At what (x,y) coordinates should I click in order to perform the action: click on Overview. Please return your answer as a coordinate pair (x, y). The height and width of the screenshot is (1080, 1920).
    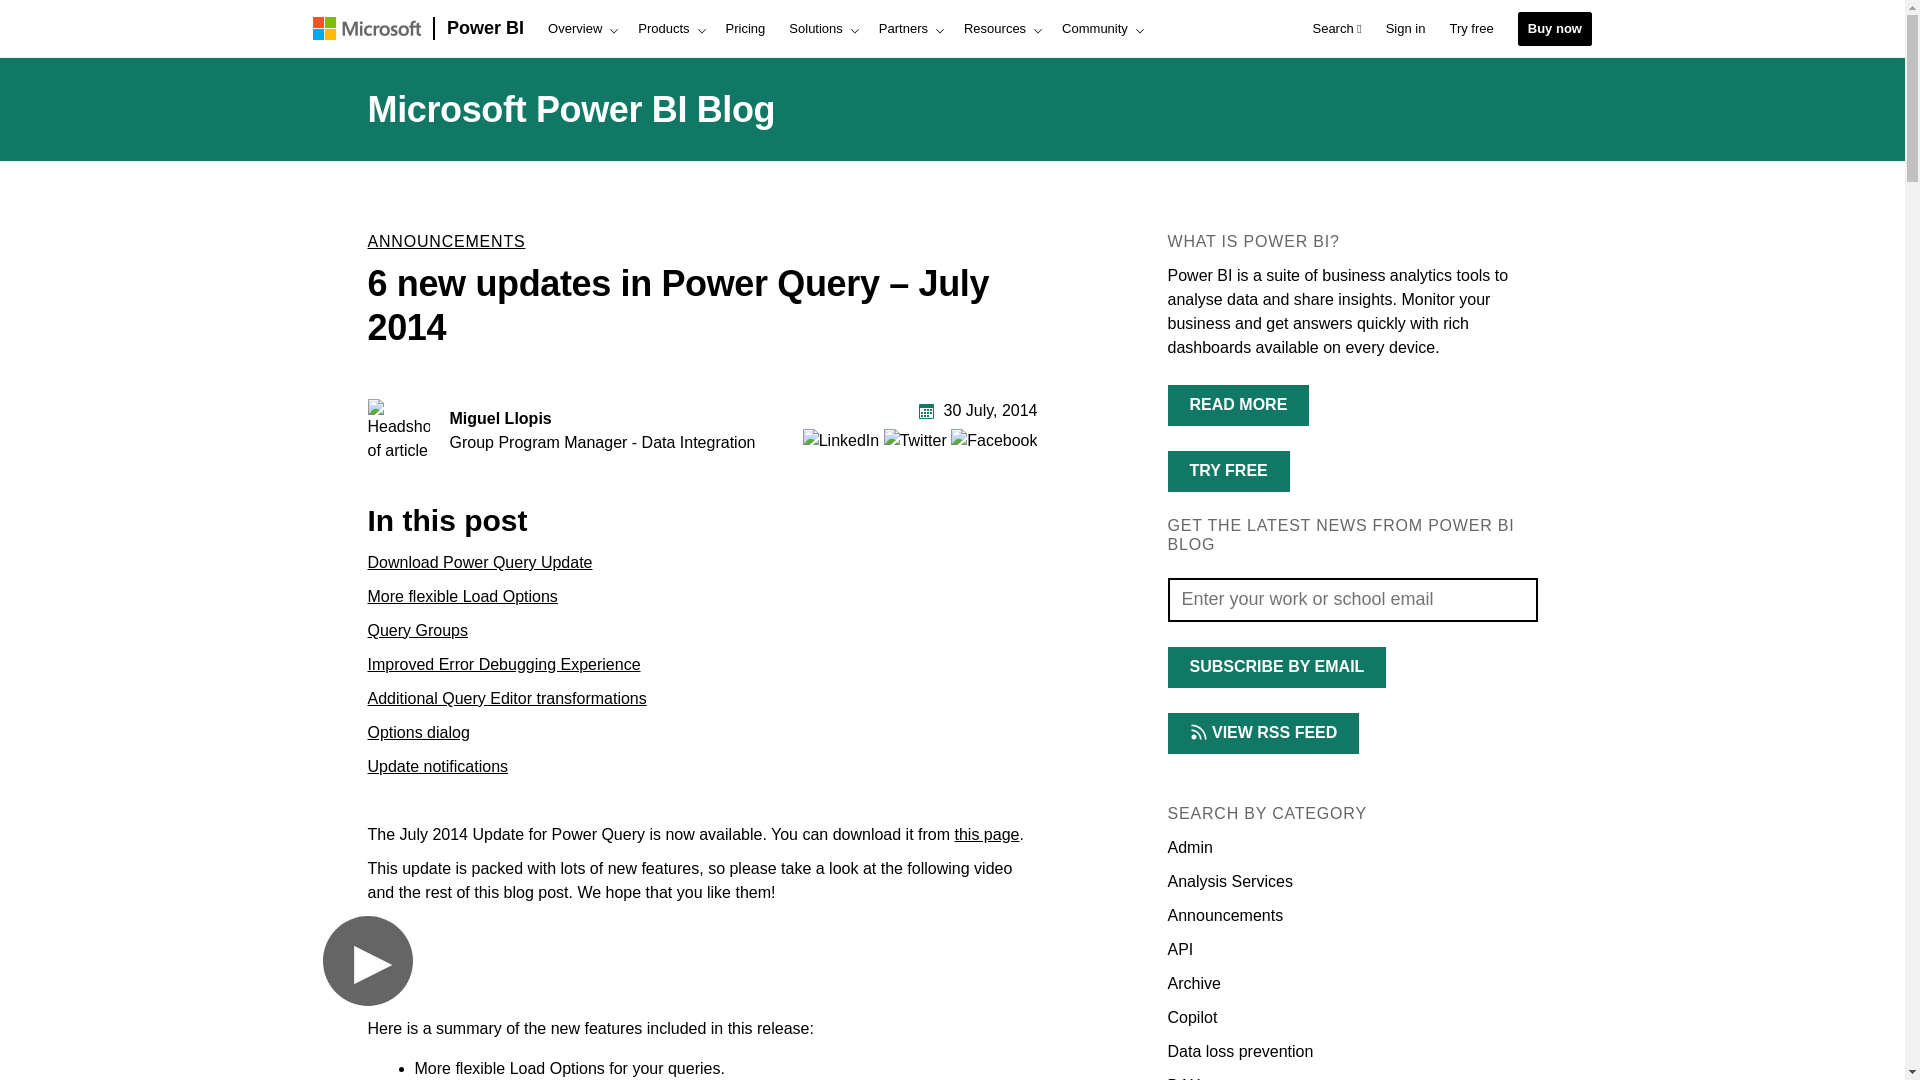
    Looking at the image, I should click on (580, 29).